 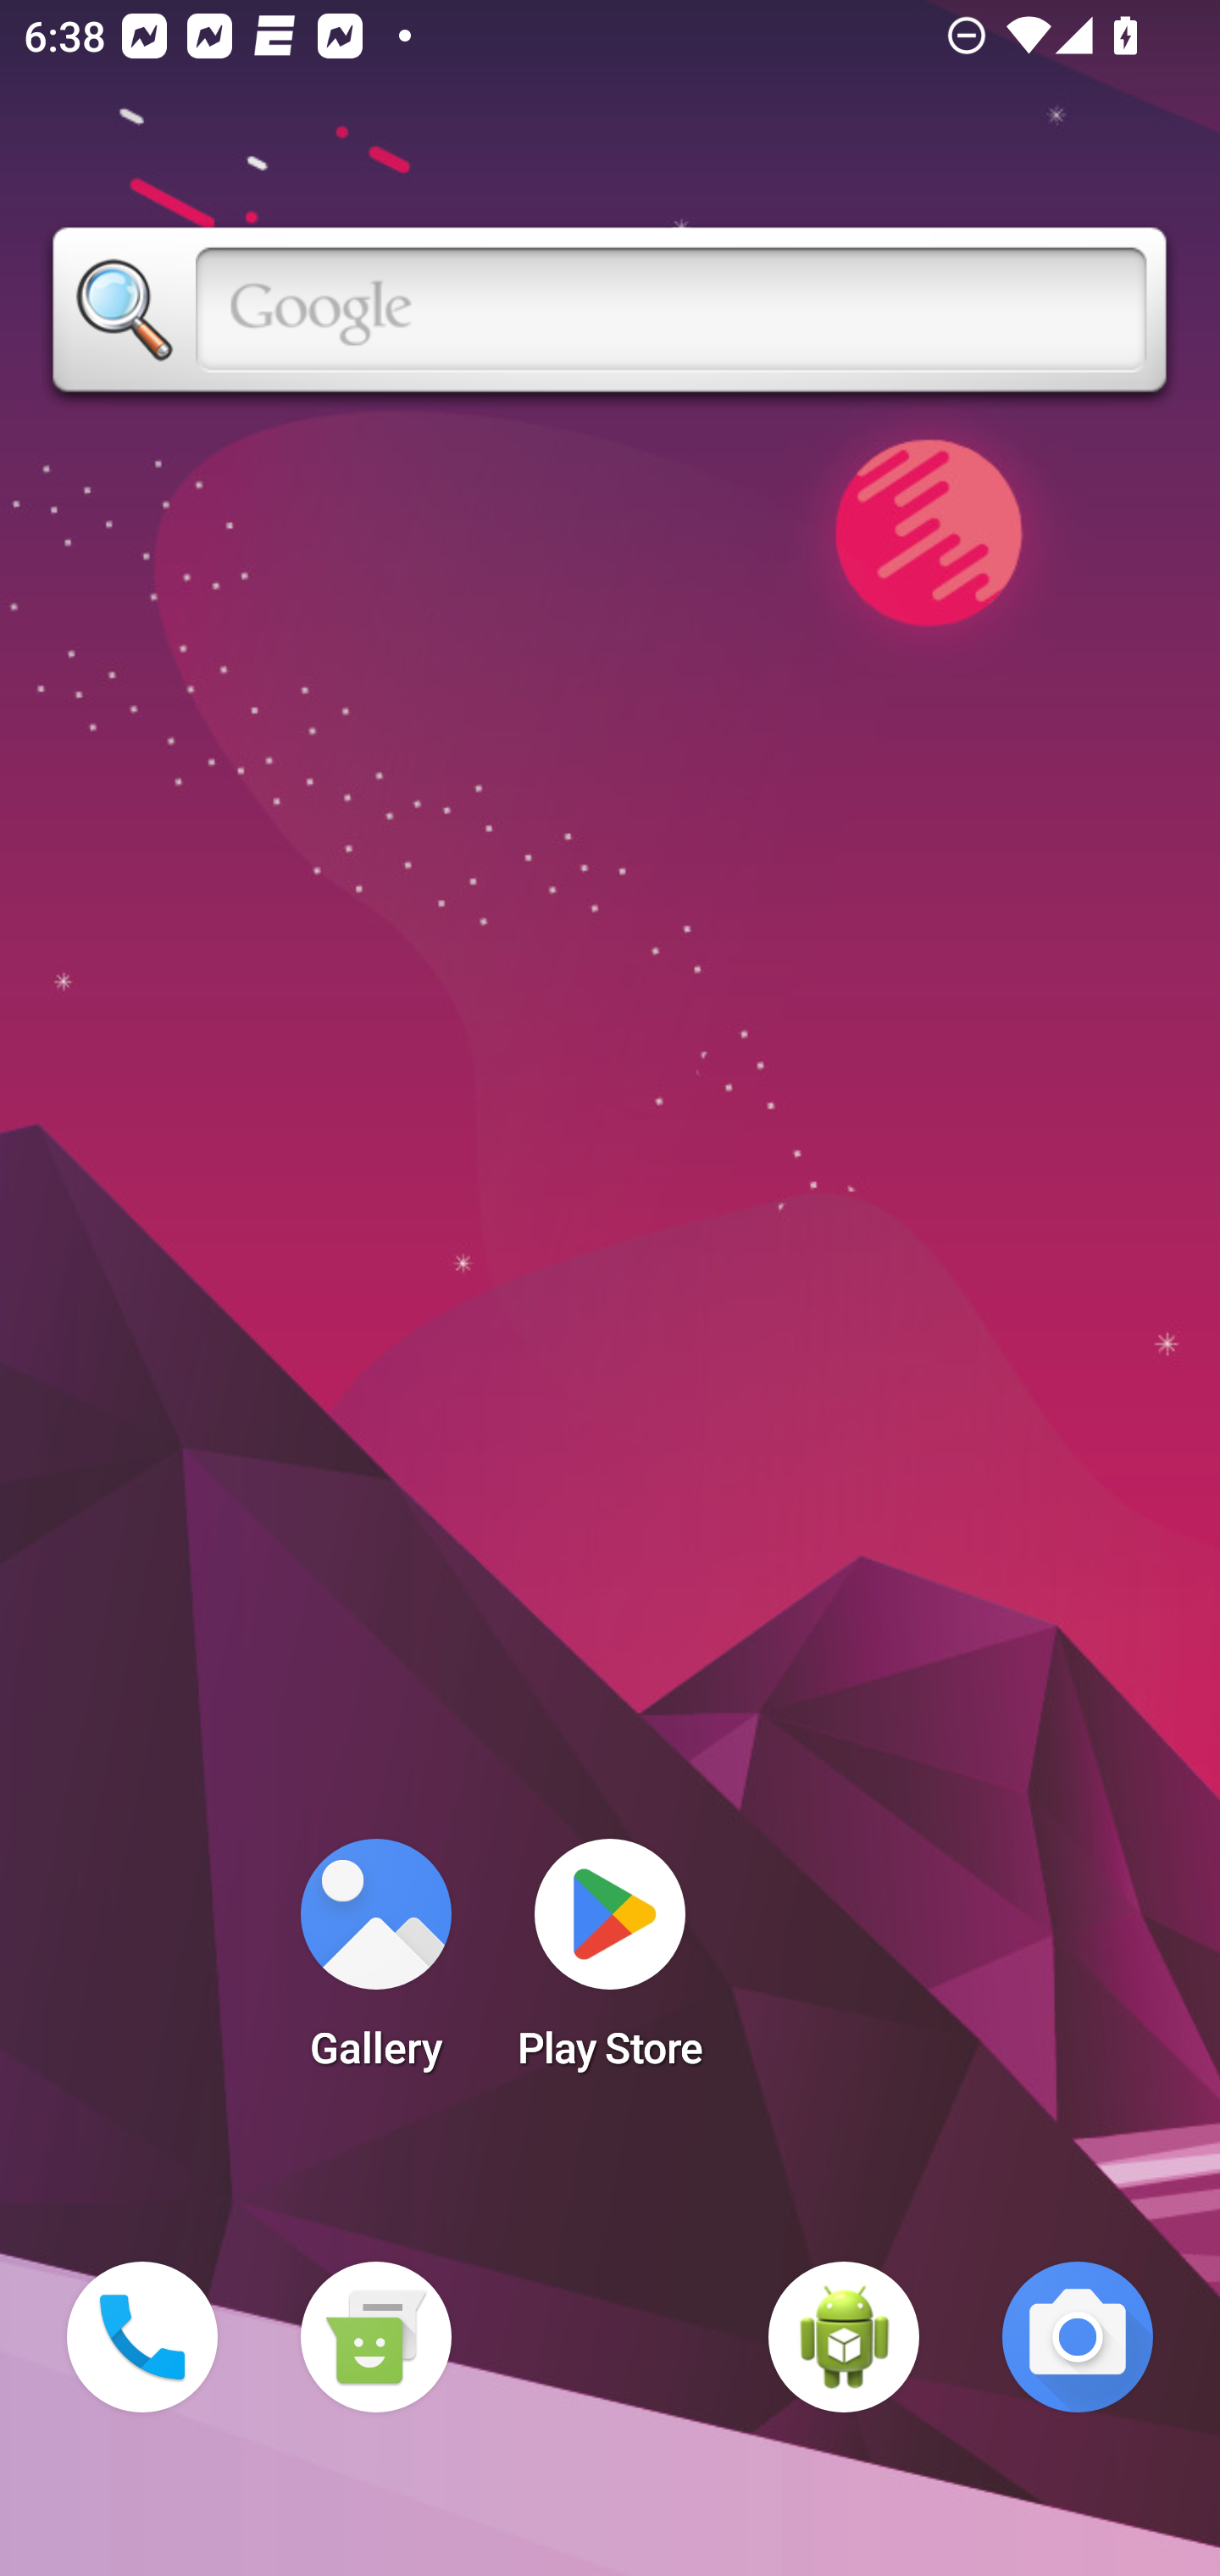 I want to click on Messaging, so click(x=375, y=2337).